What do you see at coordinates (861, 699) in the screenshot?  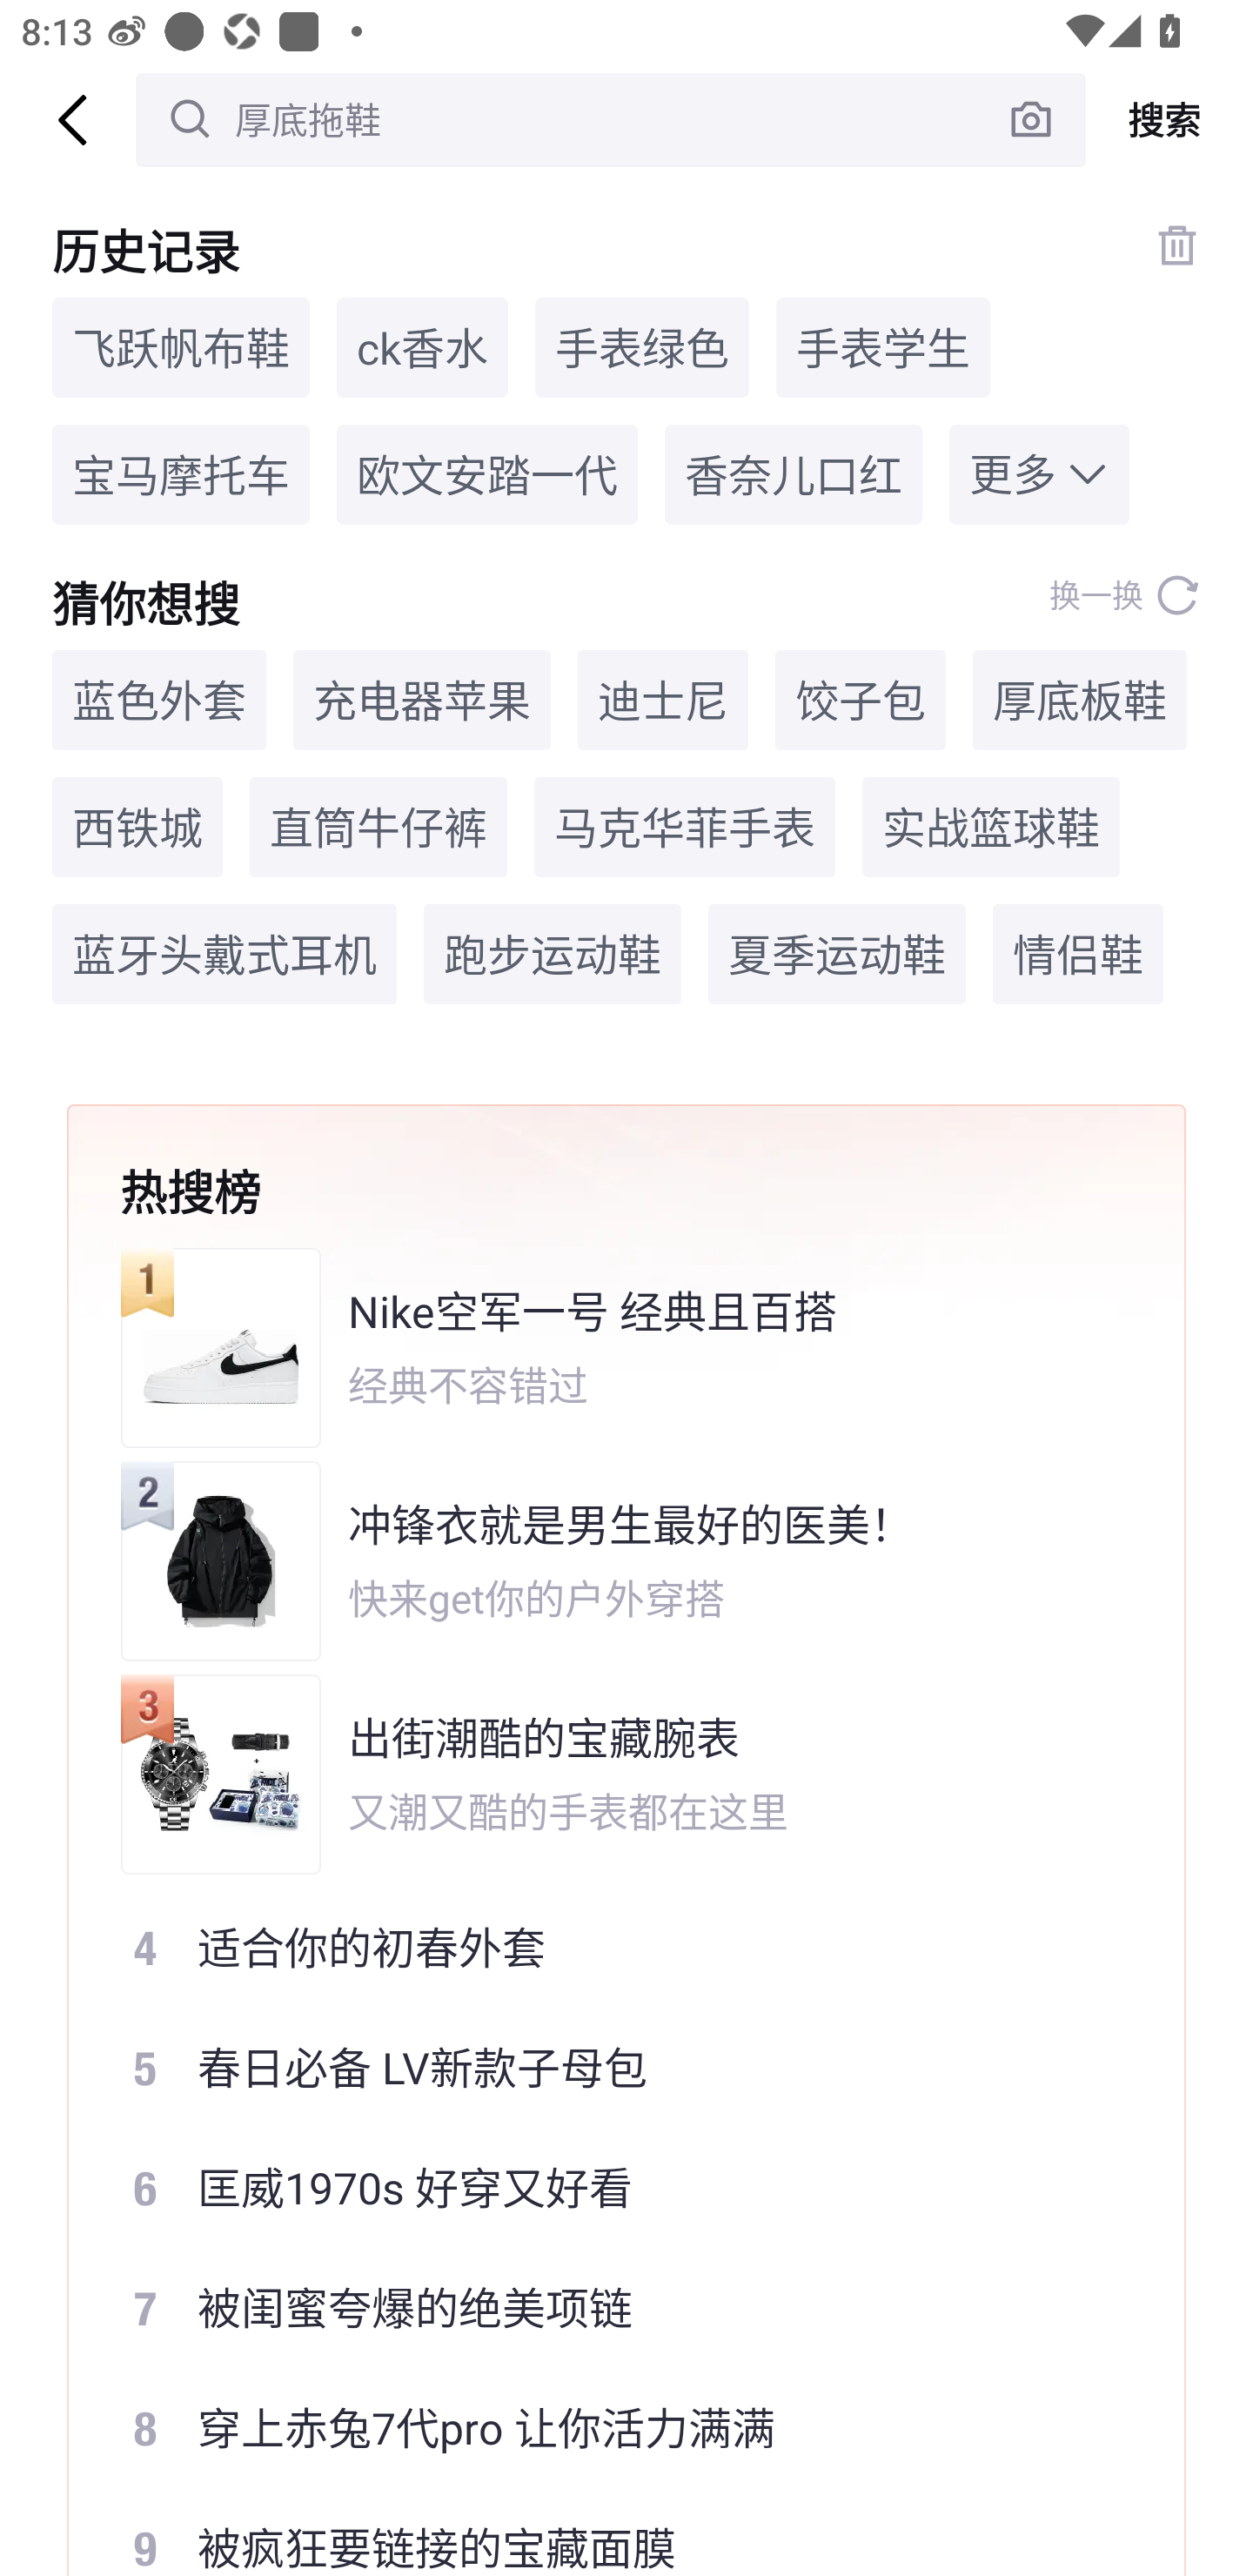 I see `饺子包` at bounding box center [861, 699].